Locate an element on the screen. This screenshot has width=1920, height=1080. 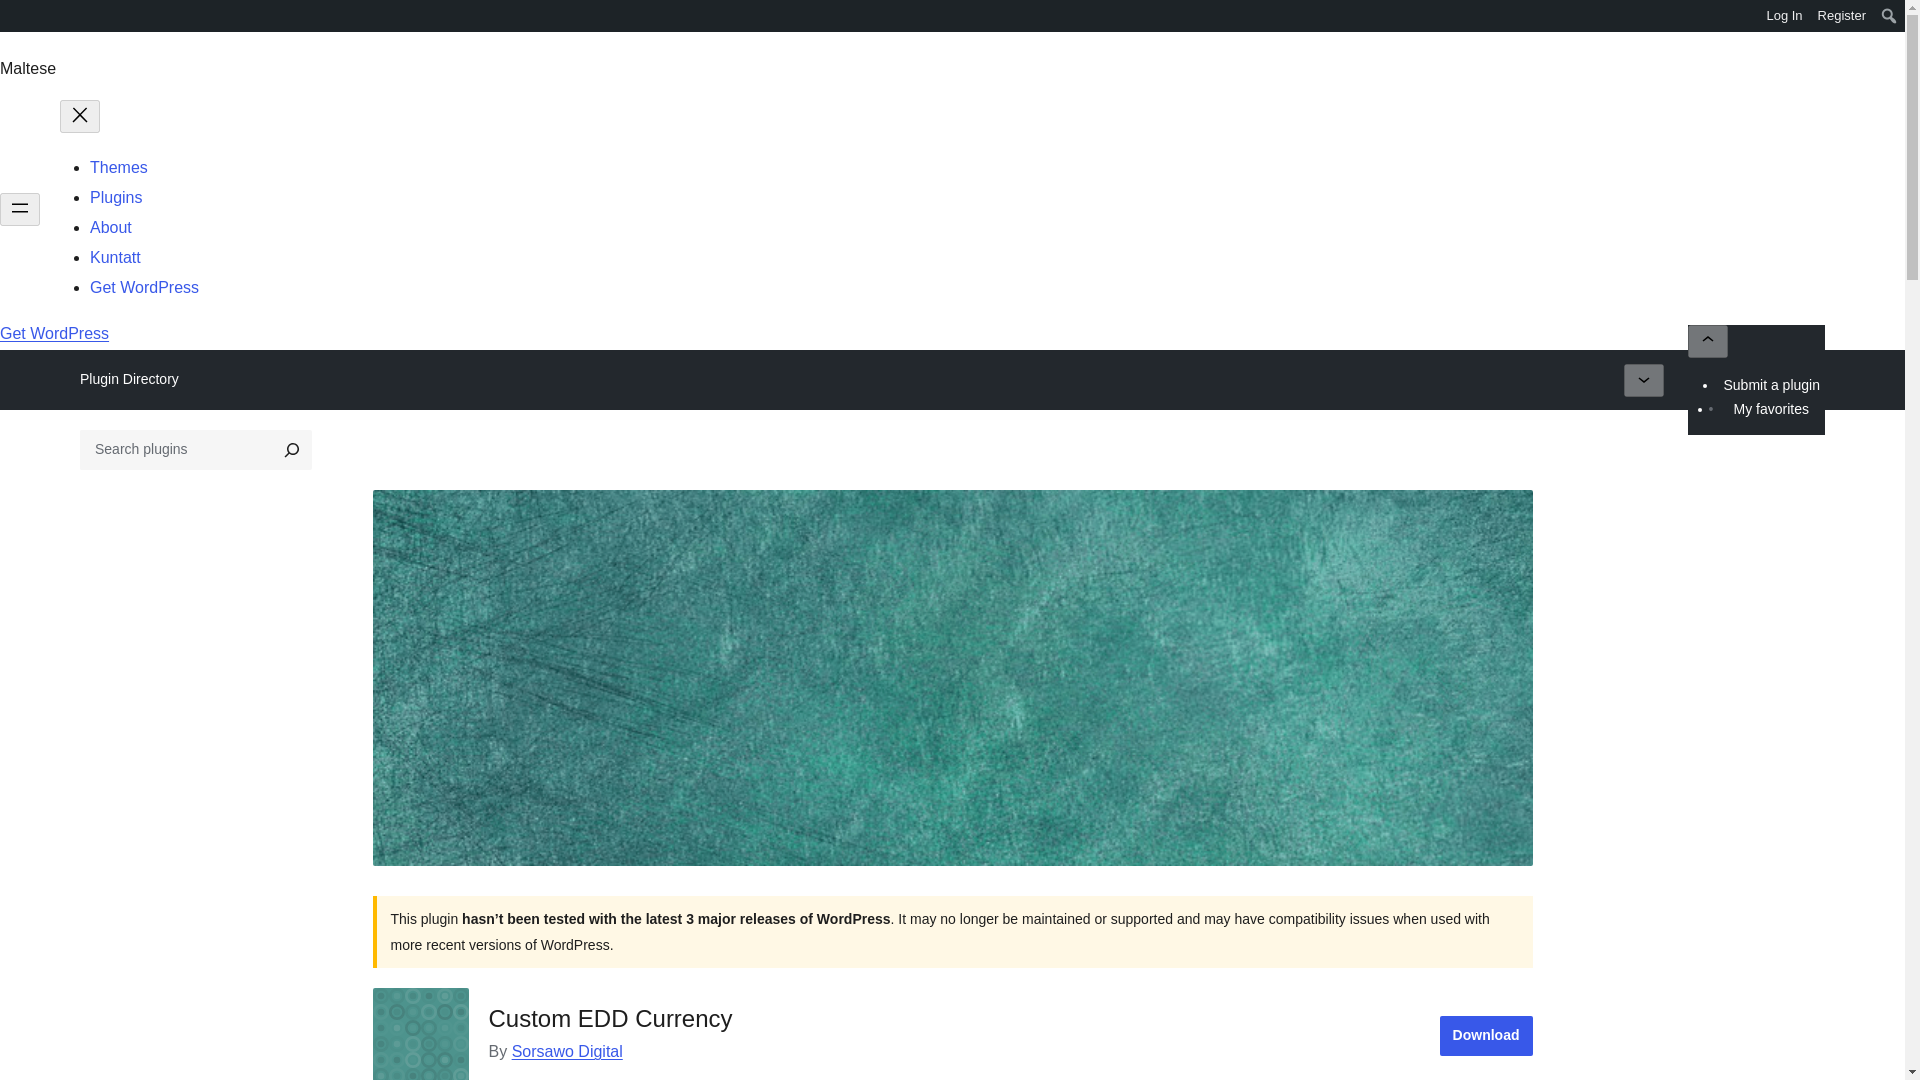
Search is located at coordinates (22, 18).